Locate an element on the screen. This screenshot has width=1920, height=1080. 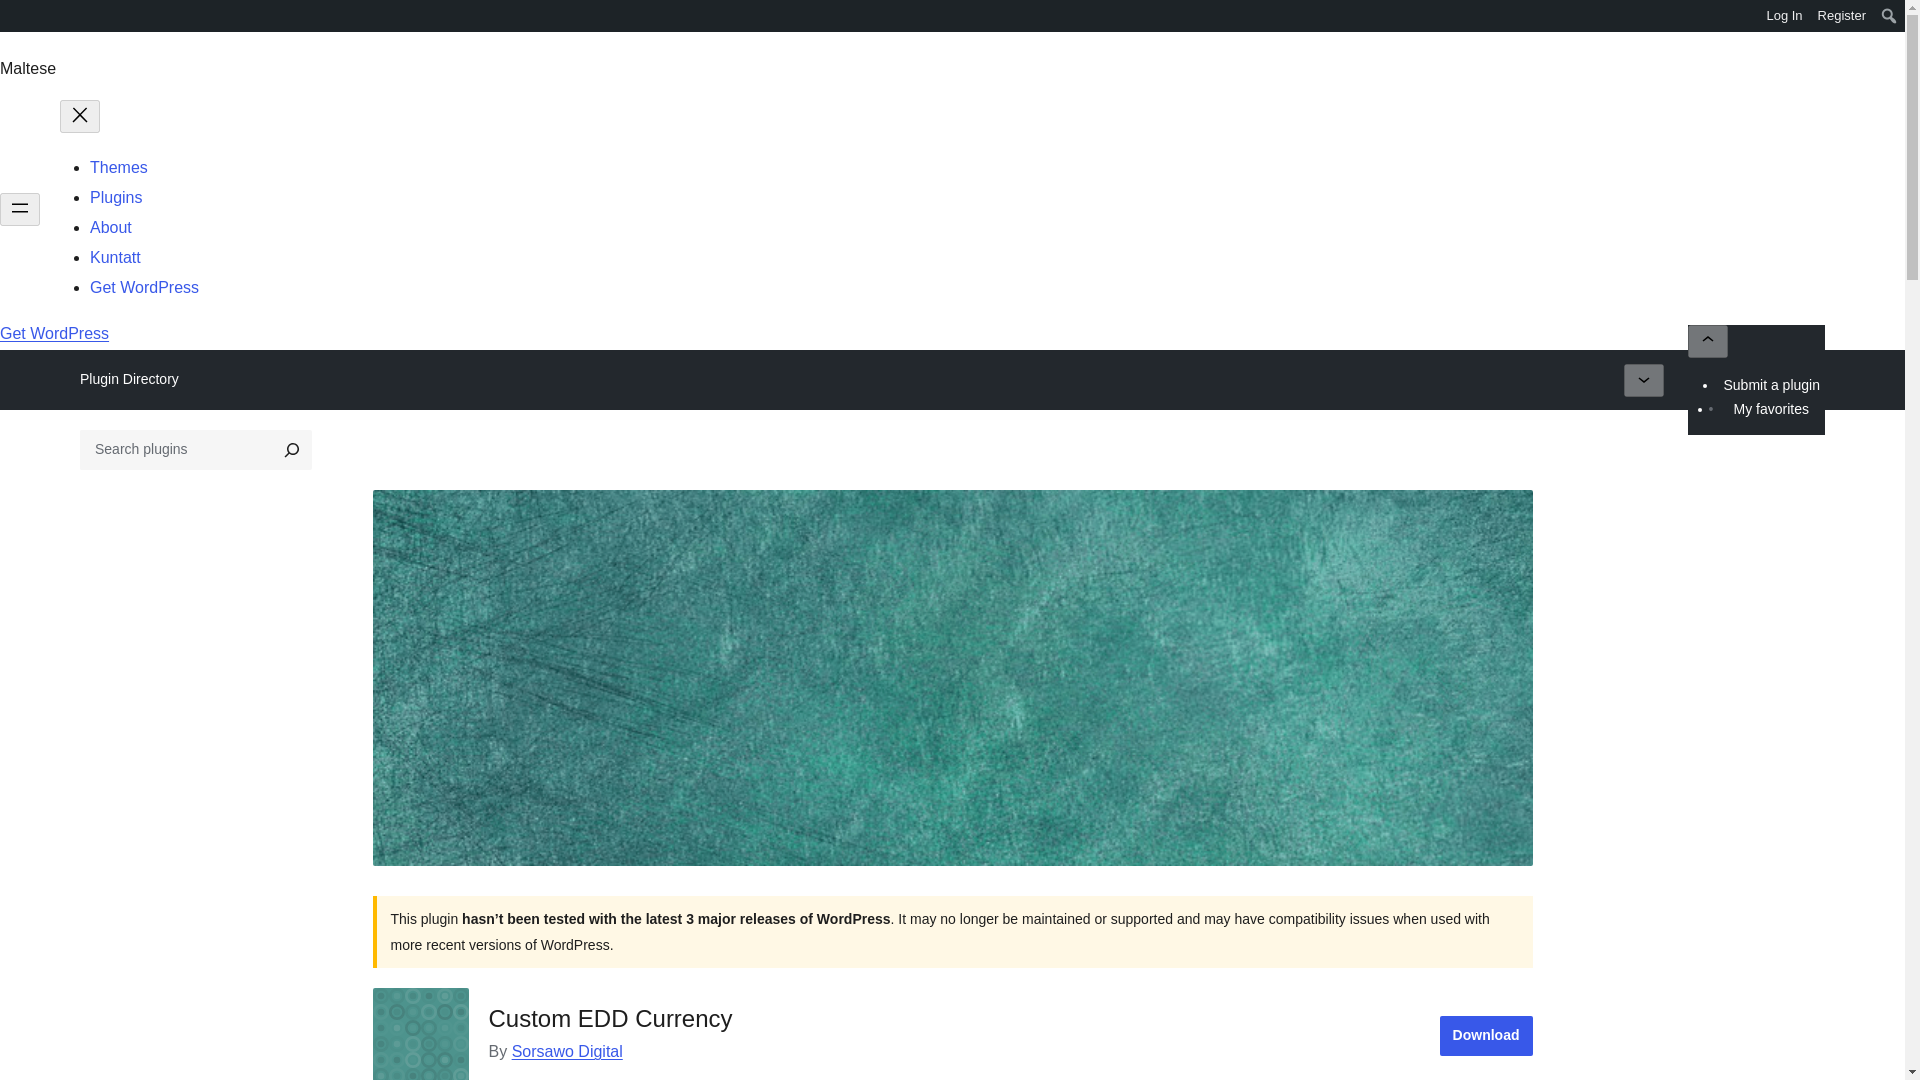
Search is located at coordinates (22, 18).